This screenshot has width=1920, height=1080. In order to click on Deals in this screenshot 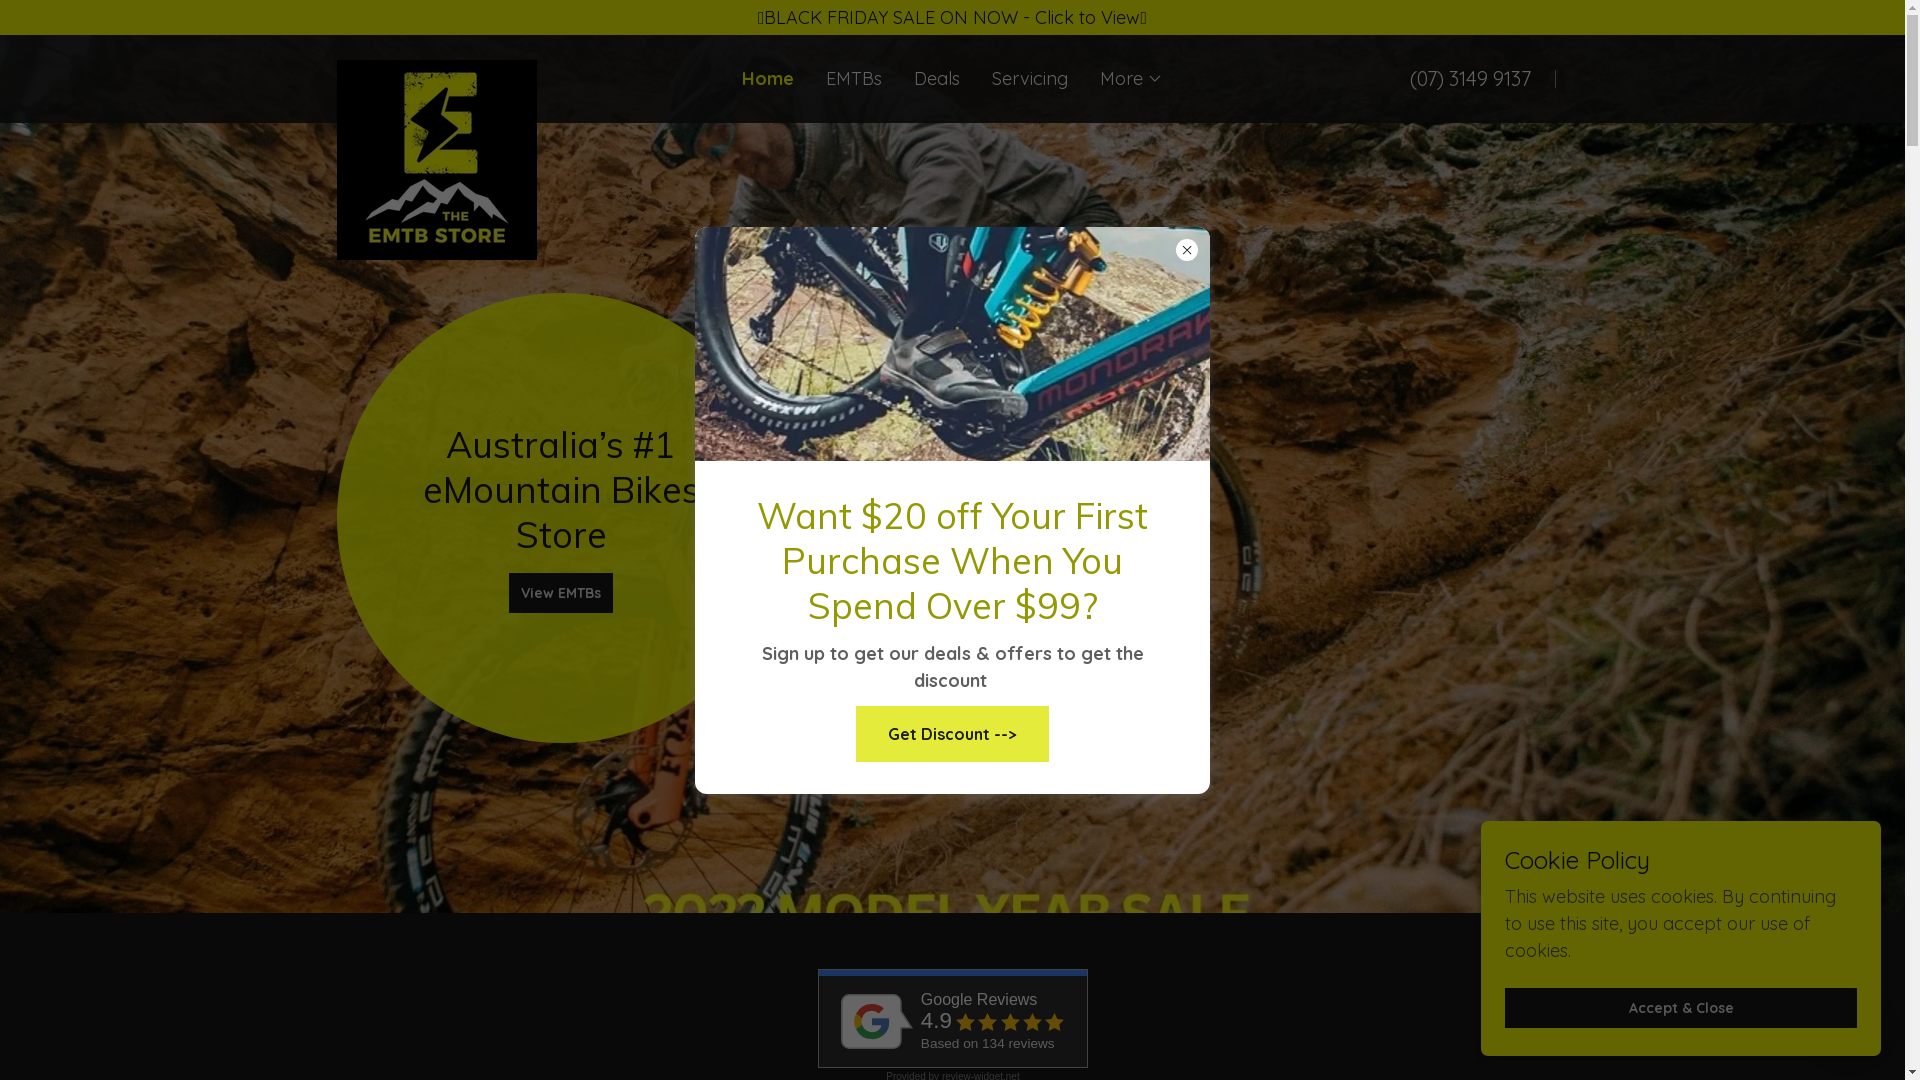, I will do `click(937, 79)`.